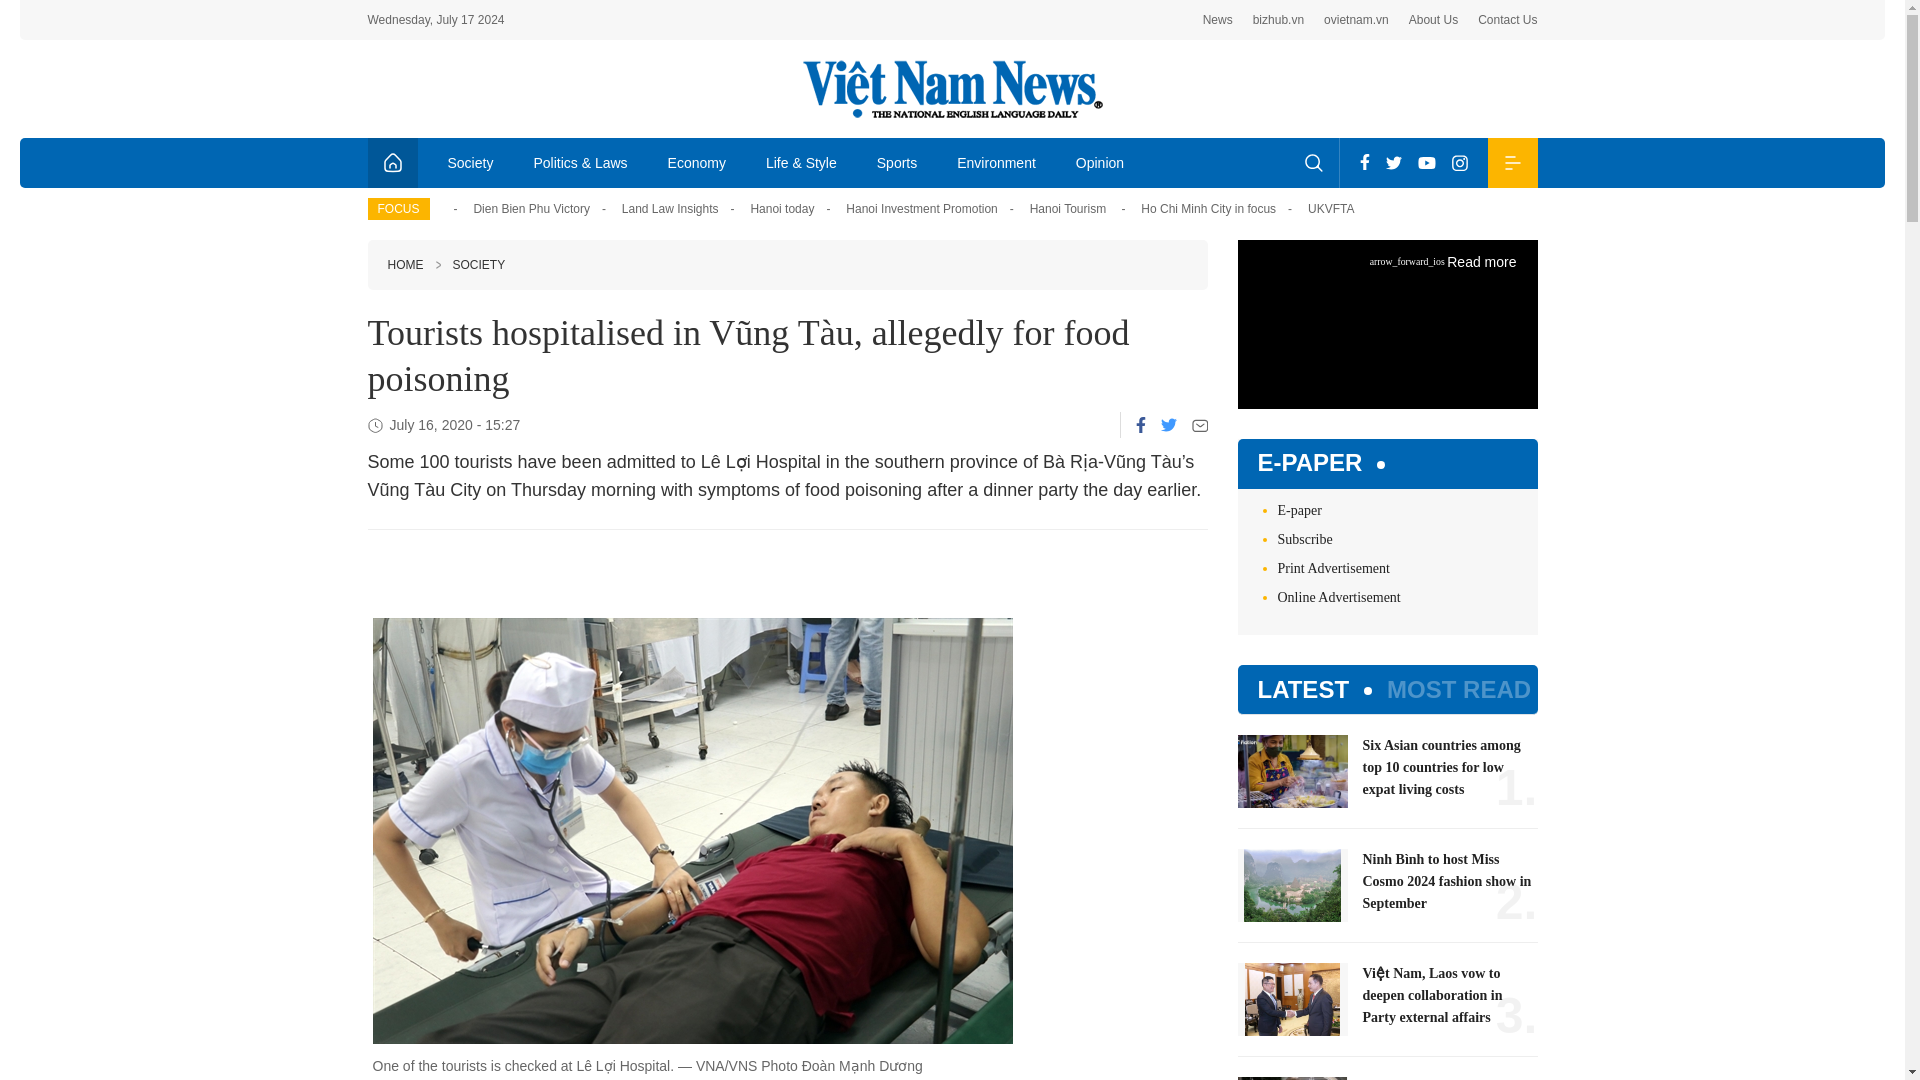 The height and width of the screenshot is (1080, 1920). What do you see at coordinates (1218, 20) in the screenshot?
I see `News` at bounding box center [1218, 20].